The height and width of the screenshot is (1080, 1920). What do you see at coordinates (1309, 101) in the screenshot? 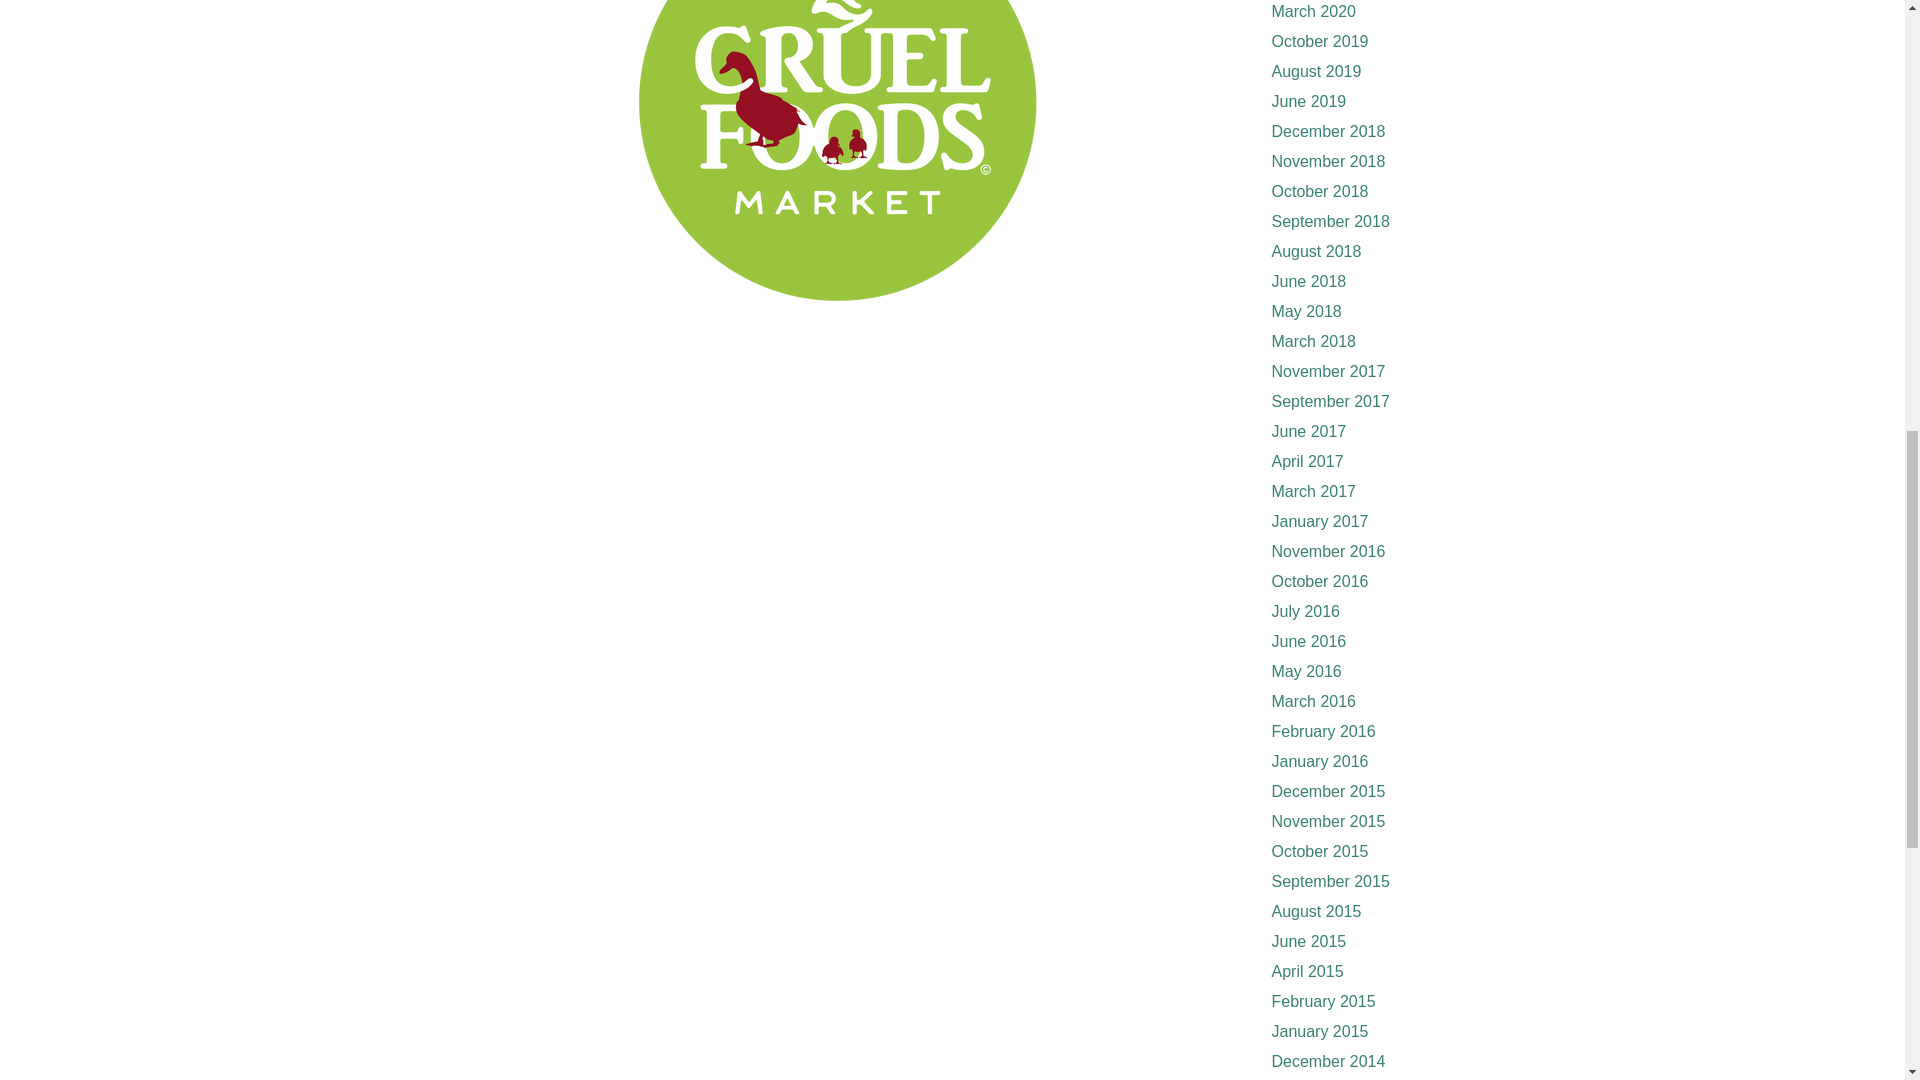
I see `June 2019` at bounding box center [1309, 101].